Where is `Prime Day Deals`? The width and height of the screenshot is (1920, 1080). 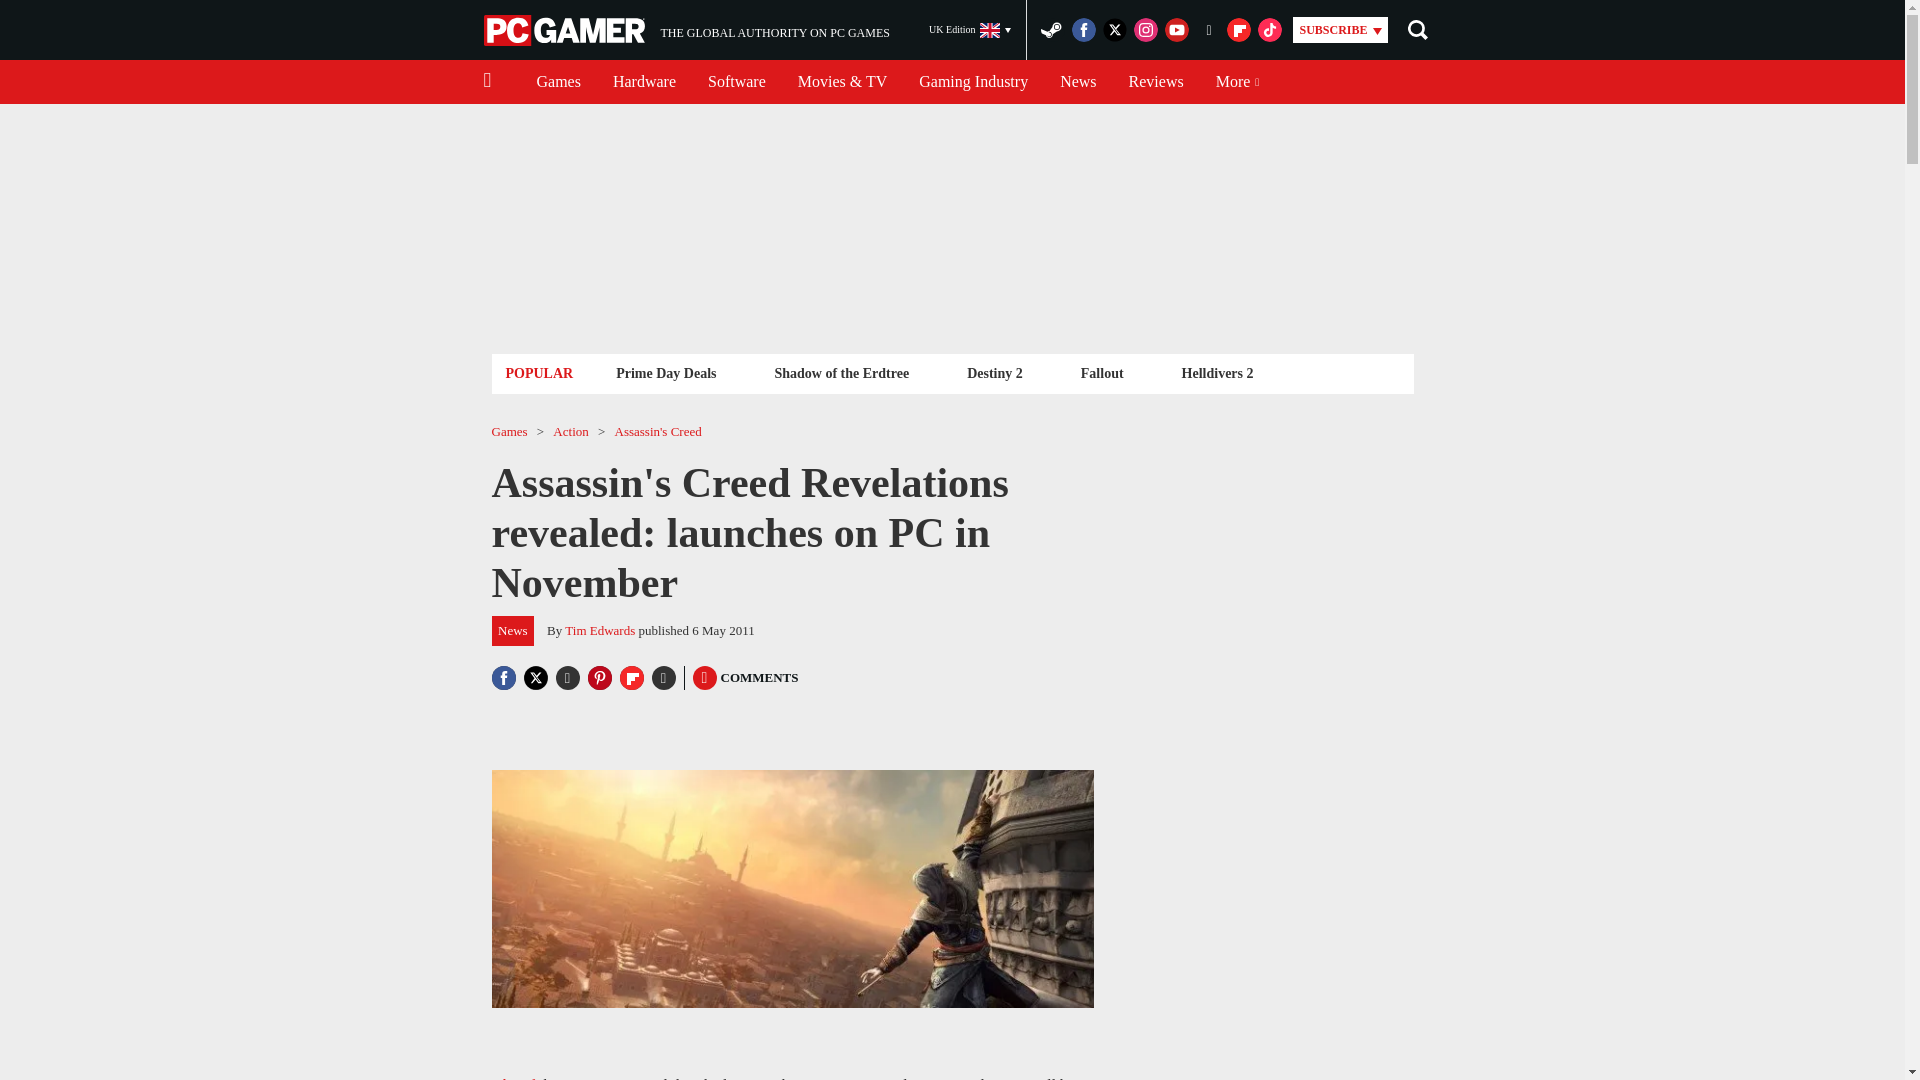 Prime Day Deals is located at coordinates (666, 372).